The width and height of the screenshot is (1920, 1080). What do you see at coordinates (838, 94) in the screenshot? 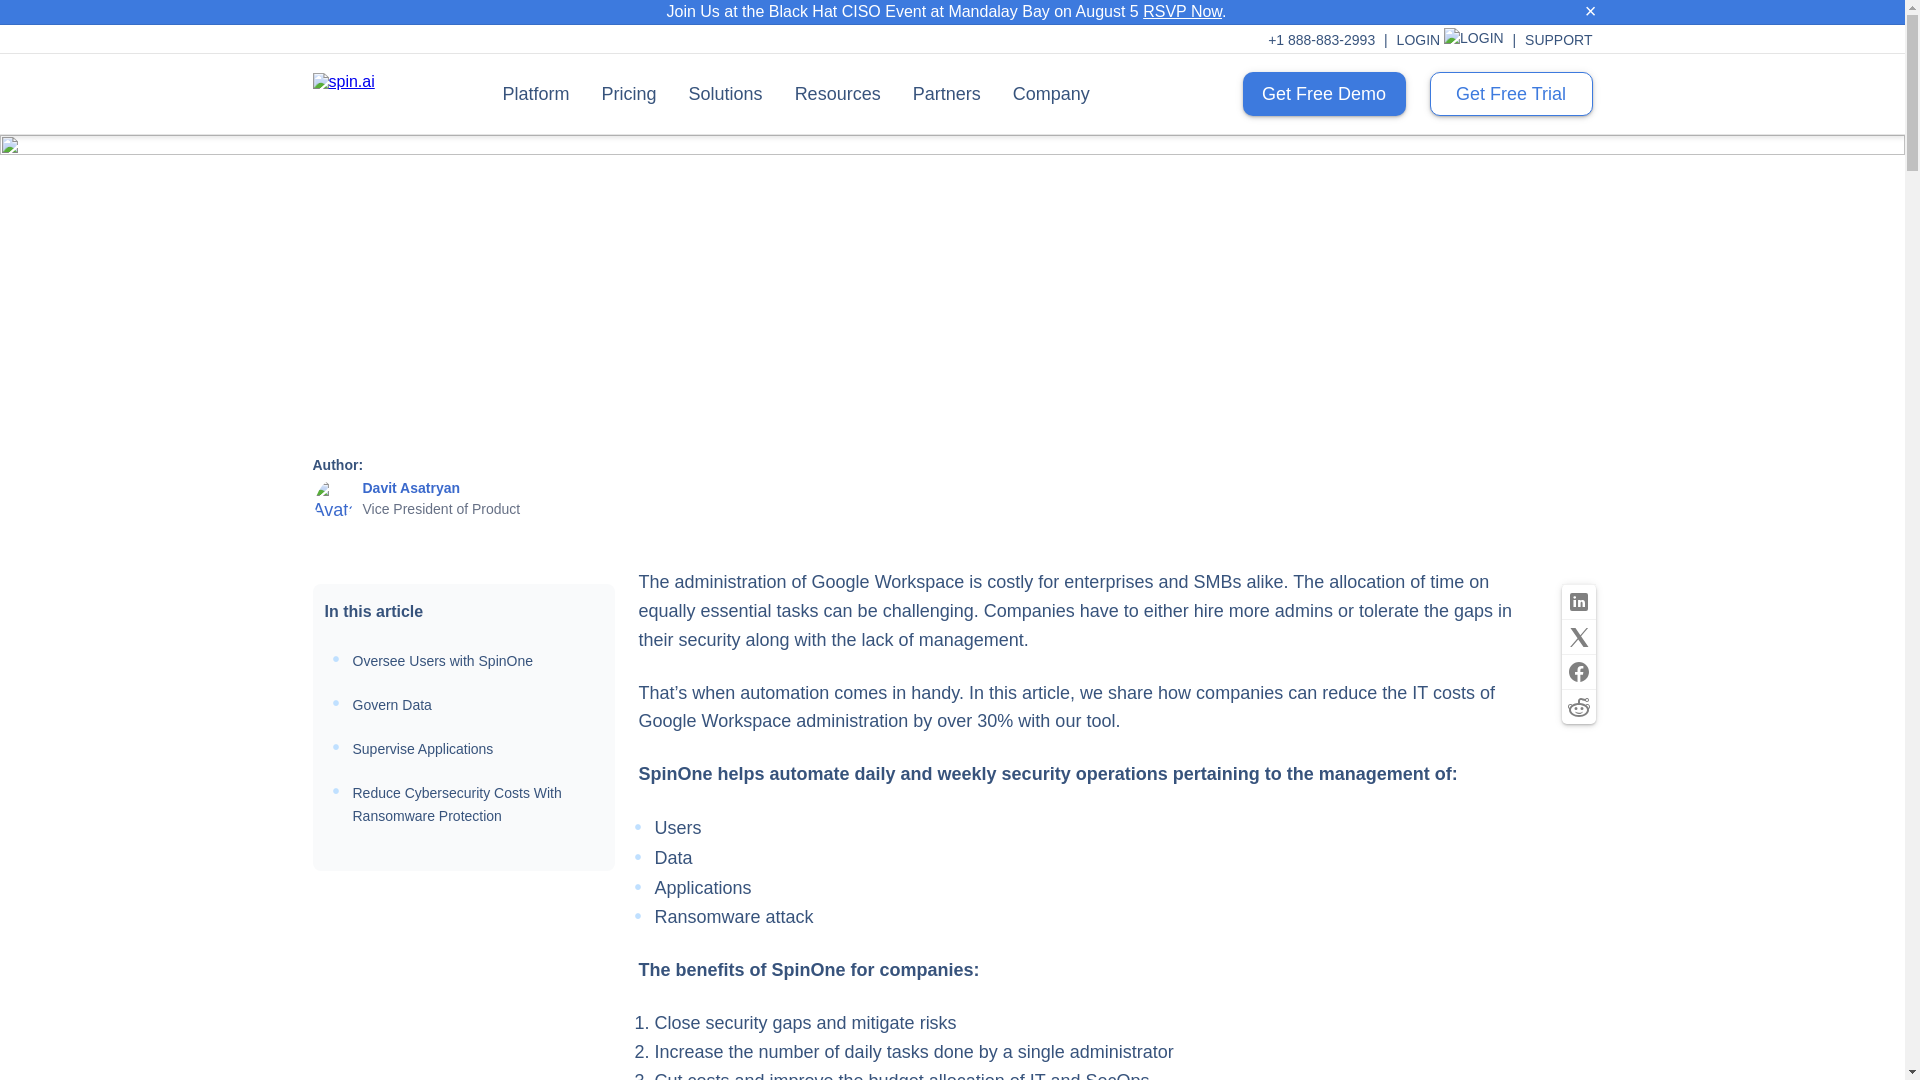
I see `Resources` at bounding box center [838, 94].